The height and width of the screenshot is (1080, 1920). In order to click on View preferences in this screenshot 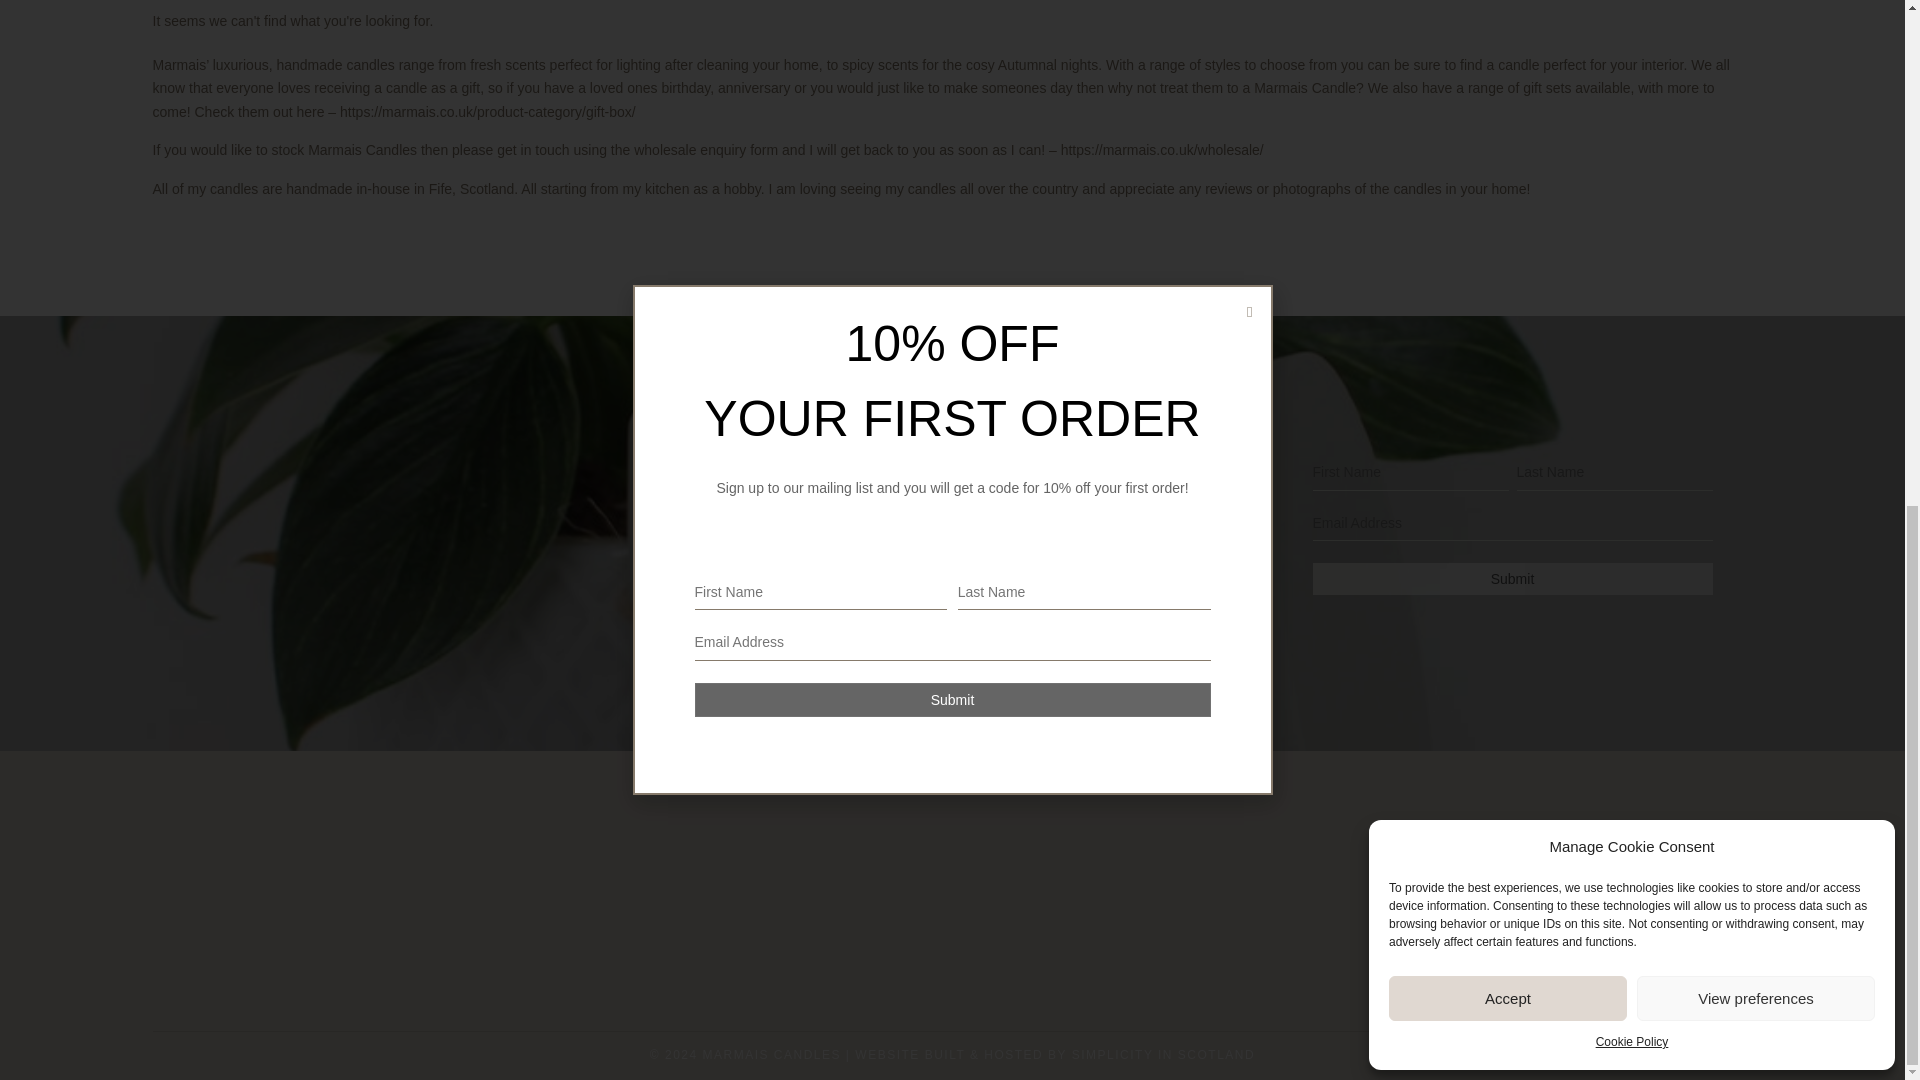, I will do `click(1756, 50)`.